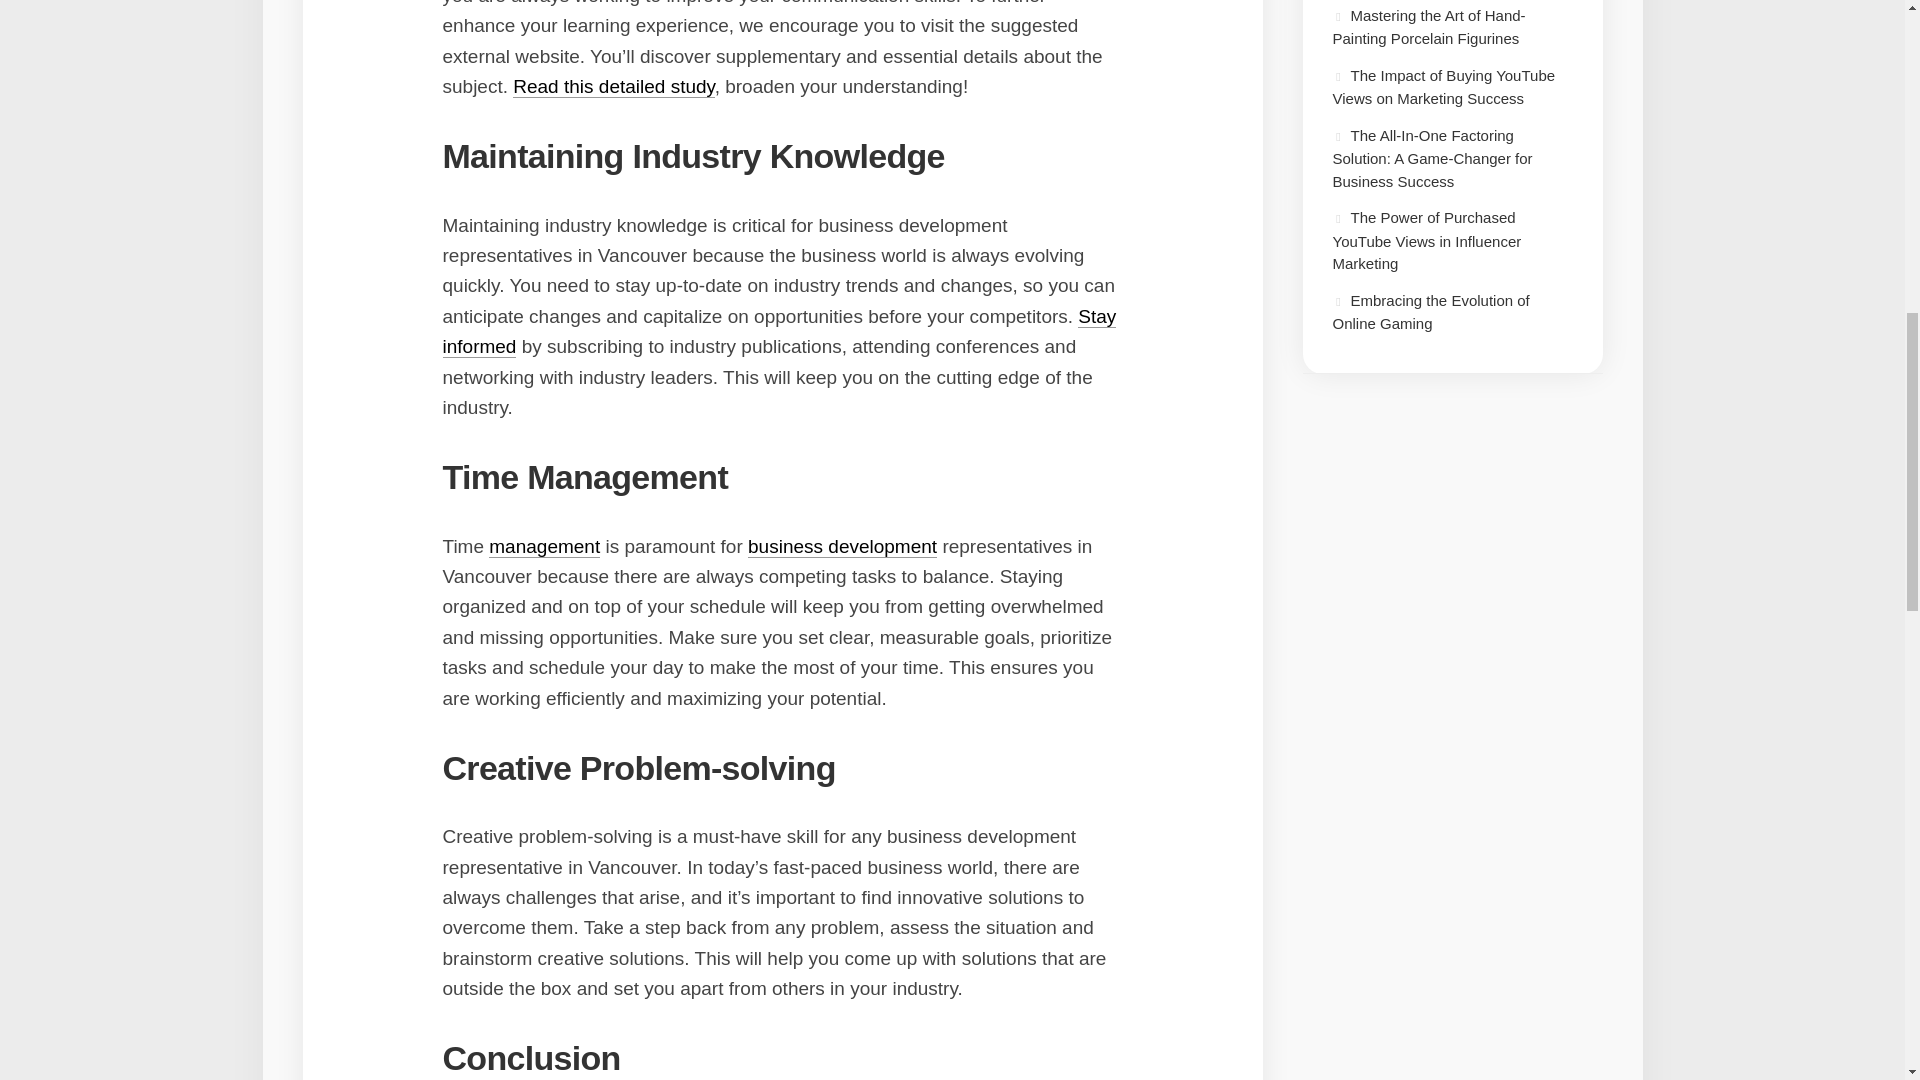 The height and width of the screenshot is (1080, 1920). Describe the element at coordinates (1426, 240) in the screenshot. I see `The Power of Purchased YouTube Views in Influencer Marketing` at that location.